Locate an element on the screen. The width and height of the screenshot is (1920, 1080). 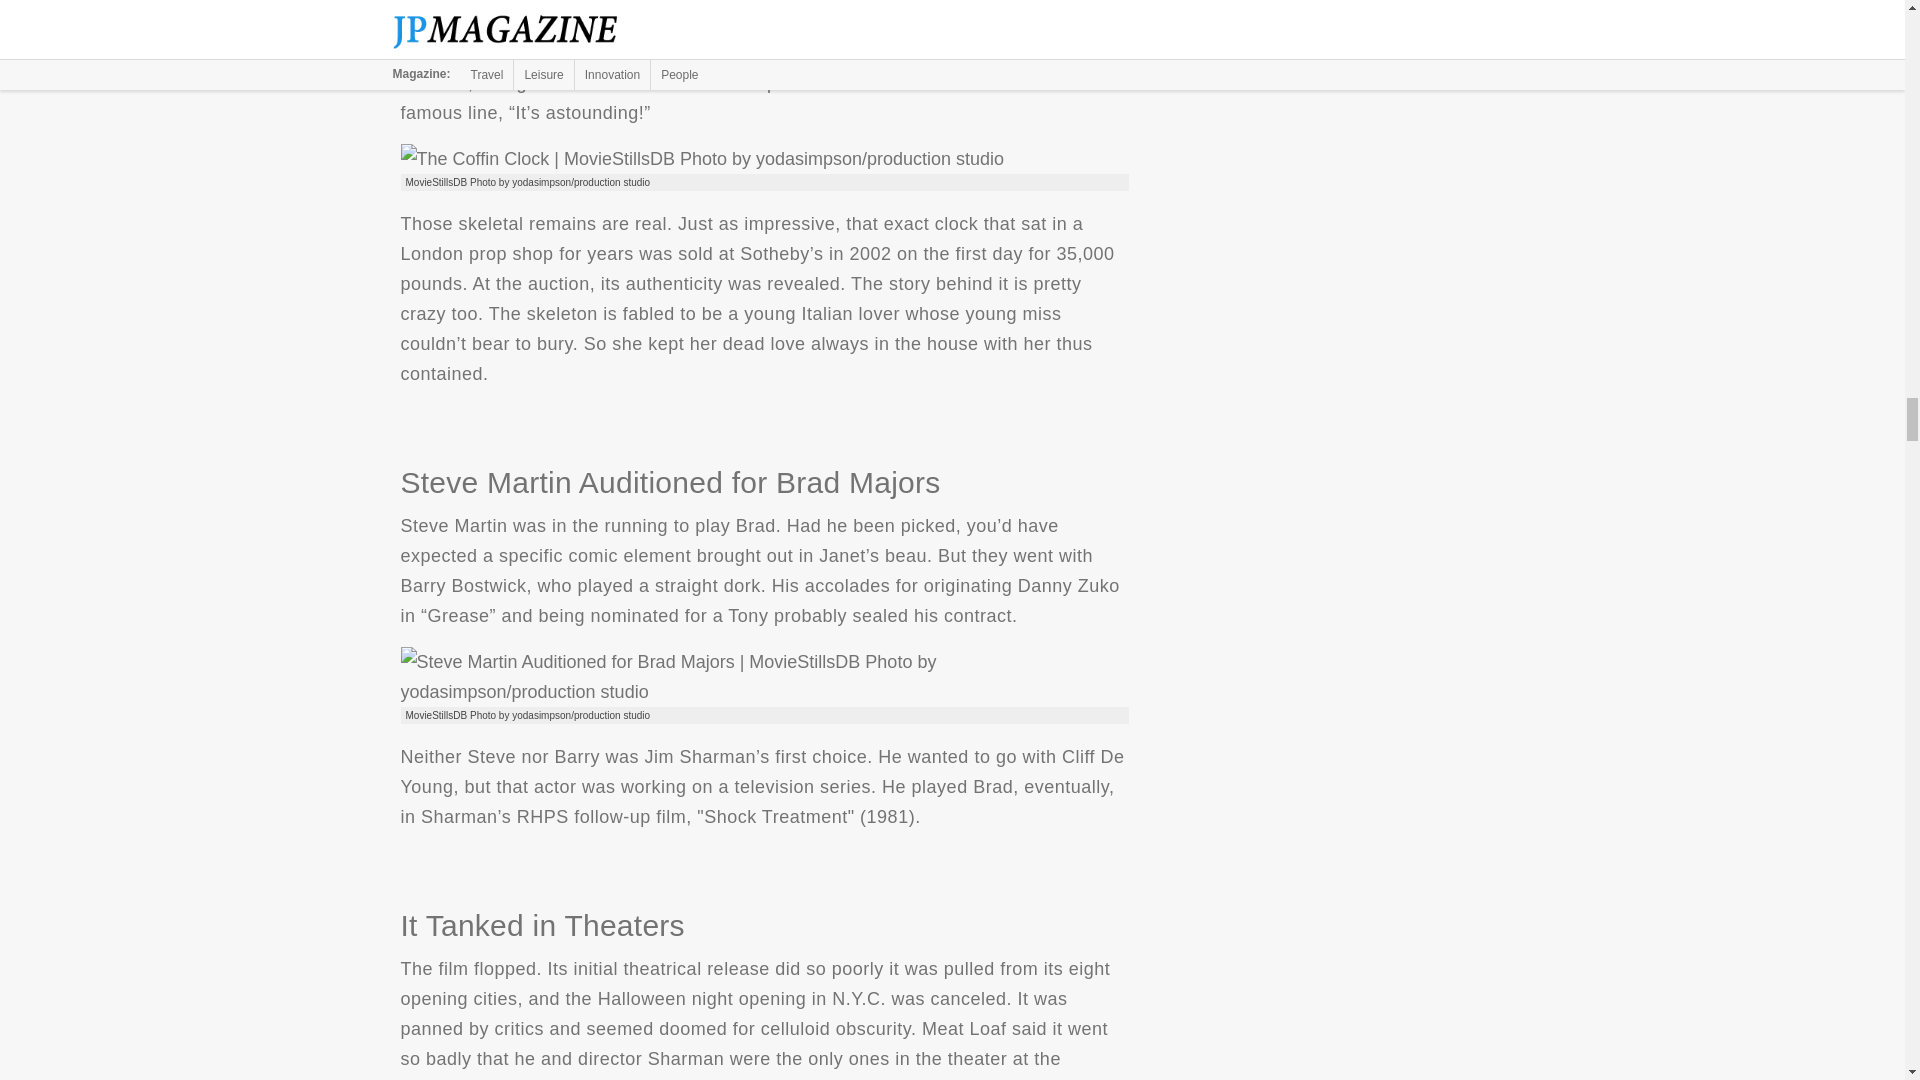
Steve Martin Auditioned for Brad Majors is located at coordinates (764, 676).